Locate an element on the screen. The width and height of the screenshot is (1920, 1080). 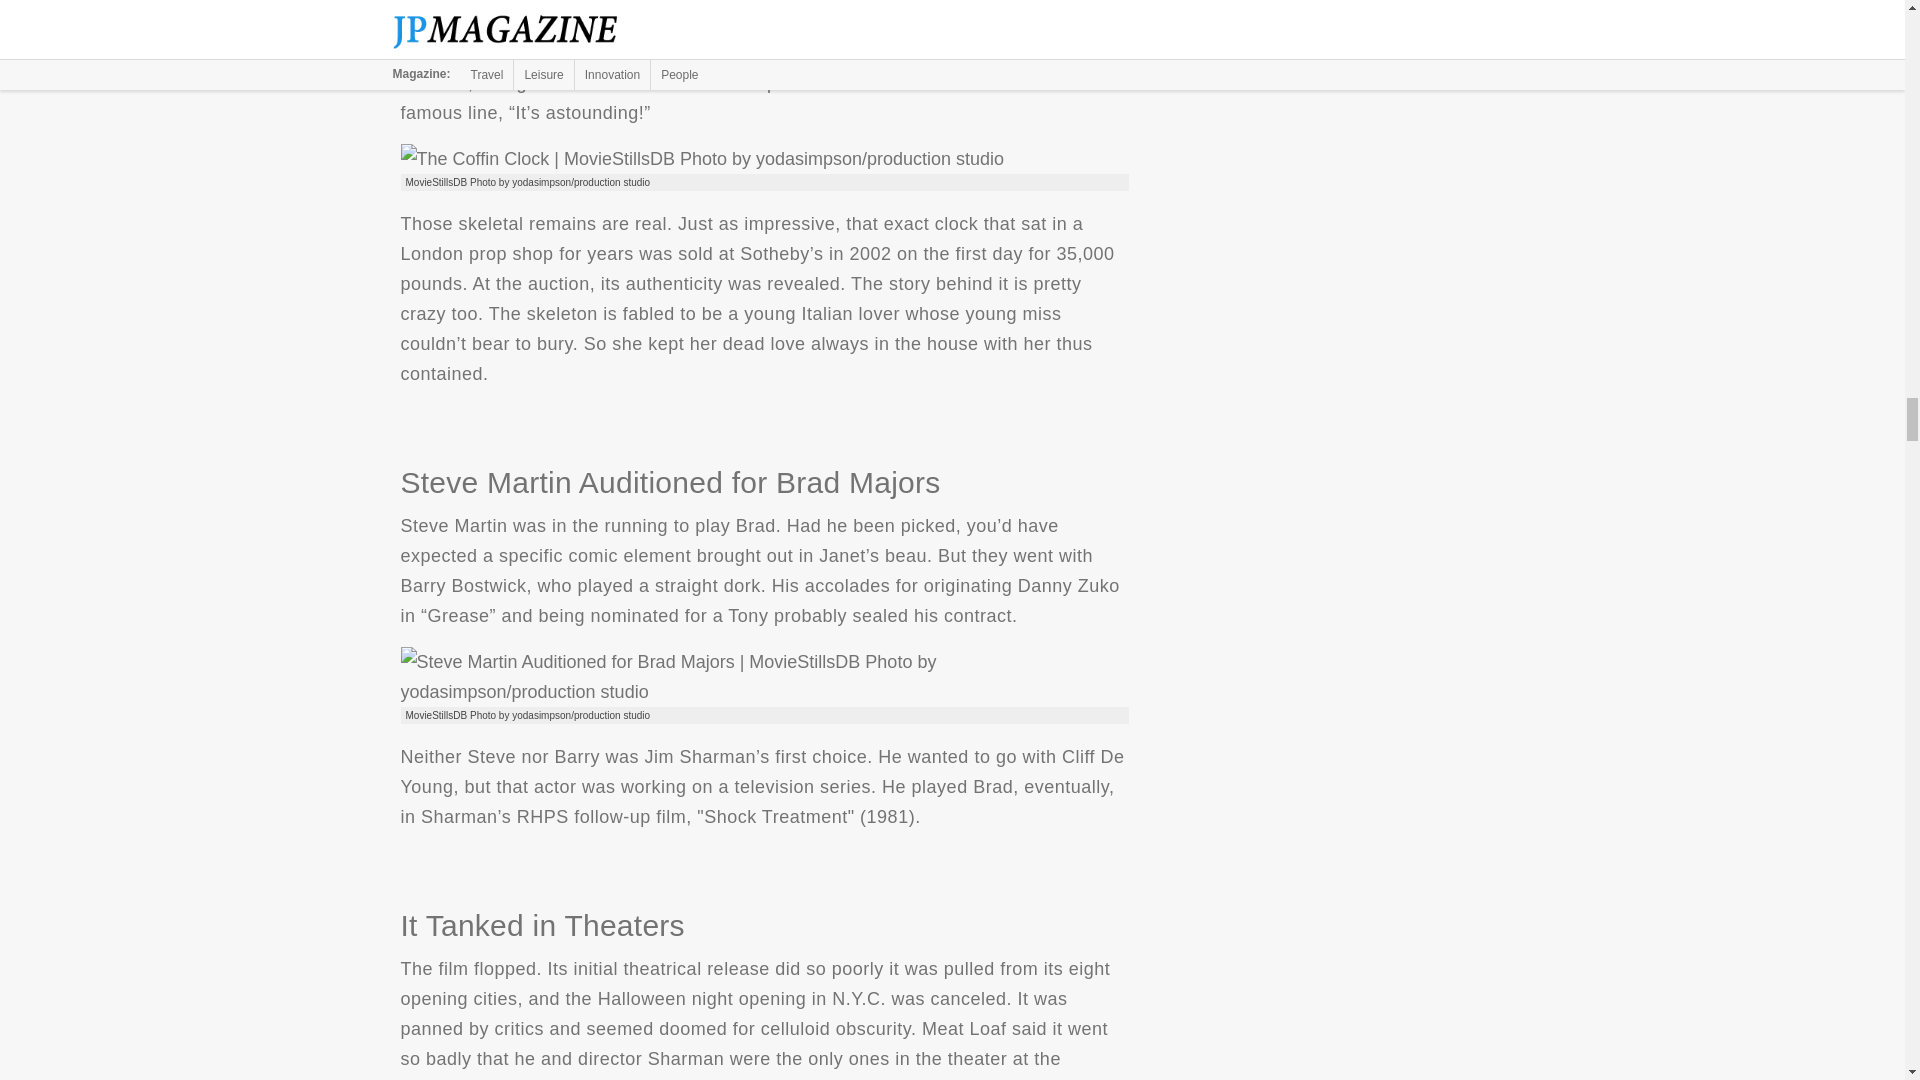
Steve Martin Auditioned for Brad Majors is located at coordinates (764, 676).